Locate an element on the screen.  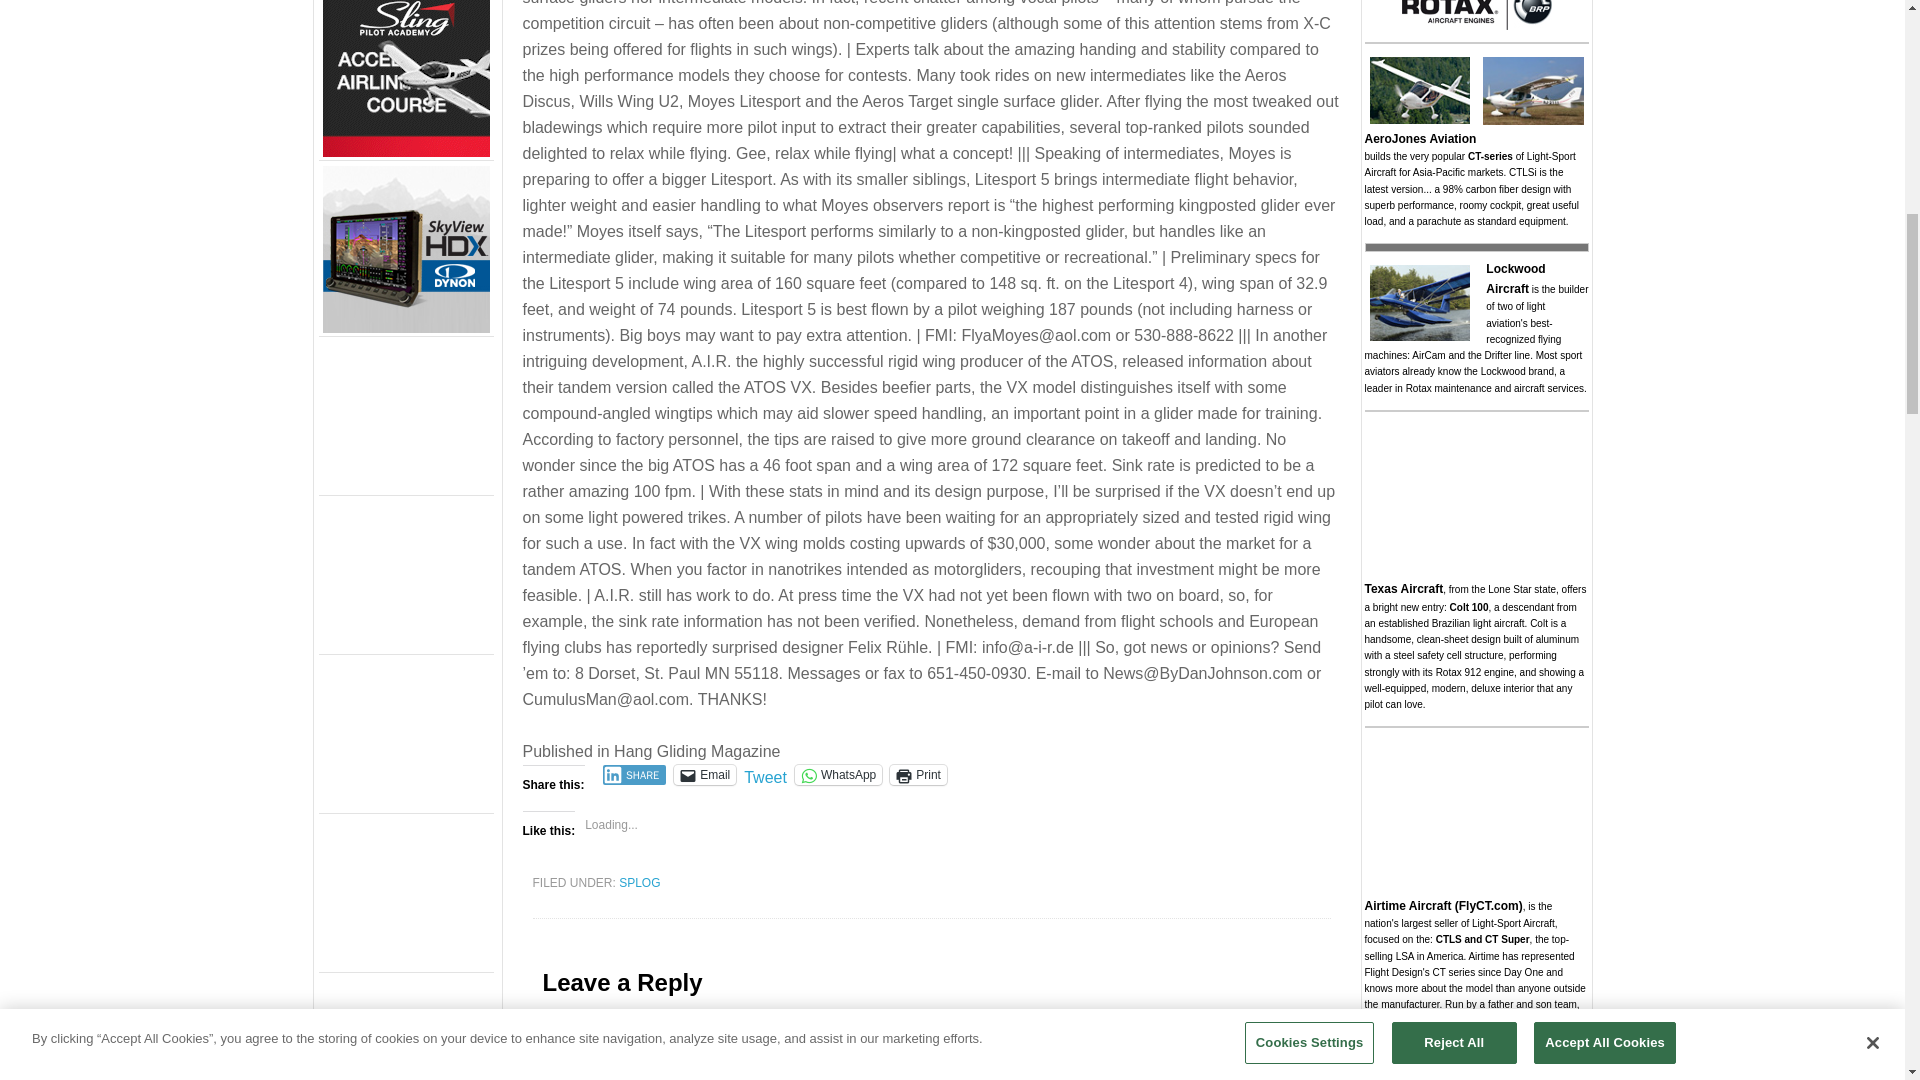
Click to email a link to a friend is located at coordinates (704, 774).